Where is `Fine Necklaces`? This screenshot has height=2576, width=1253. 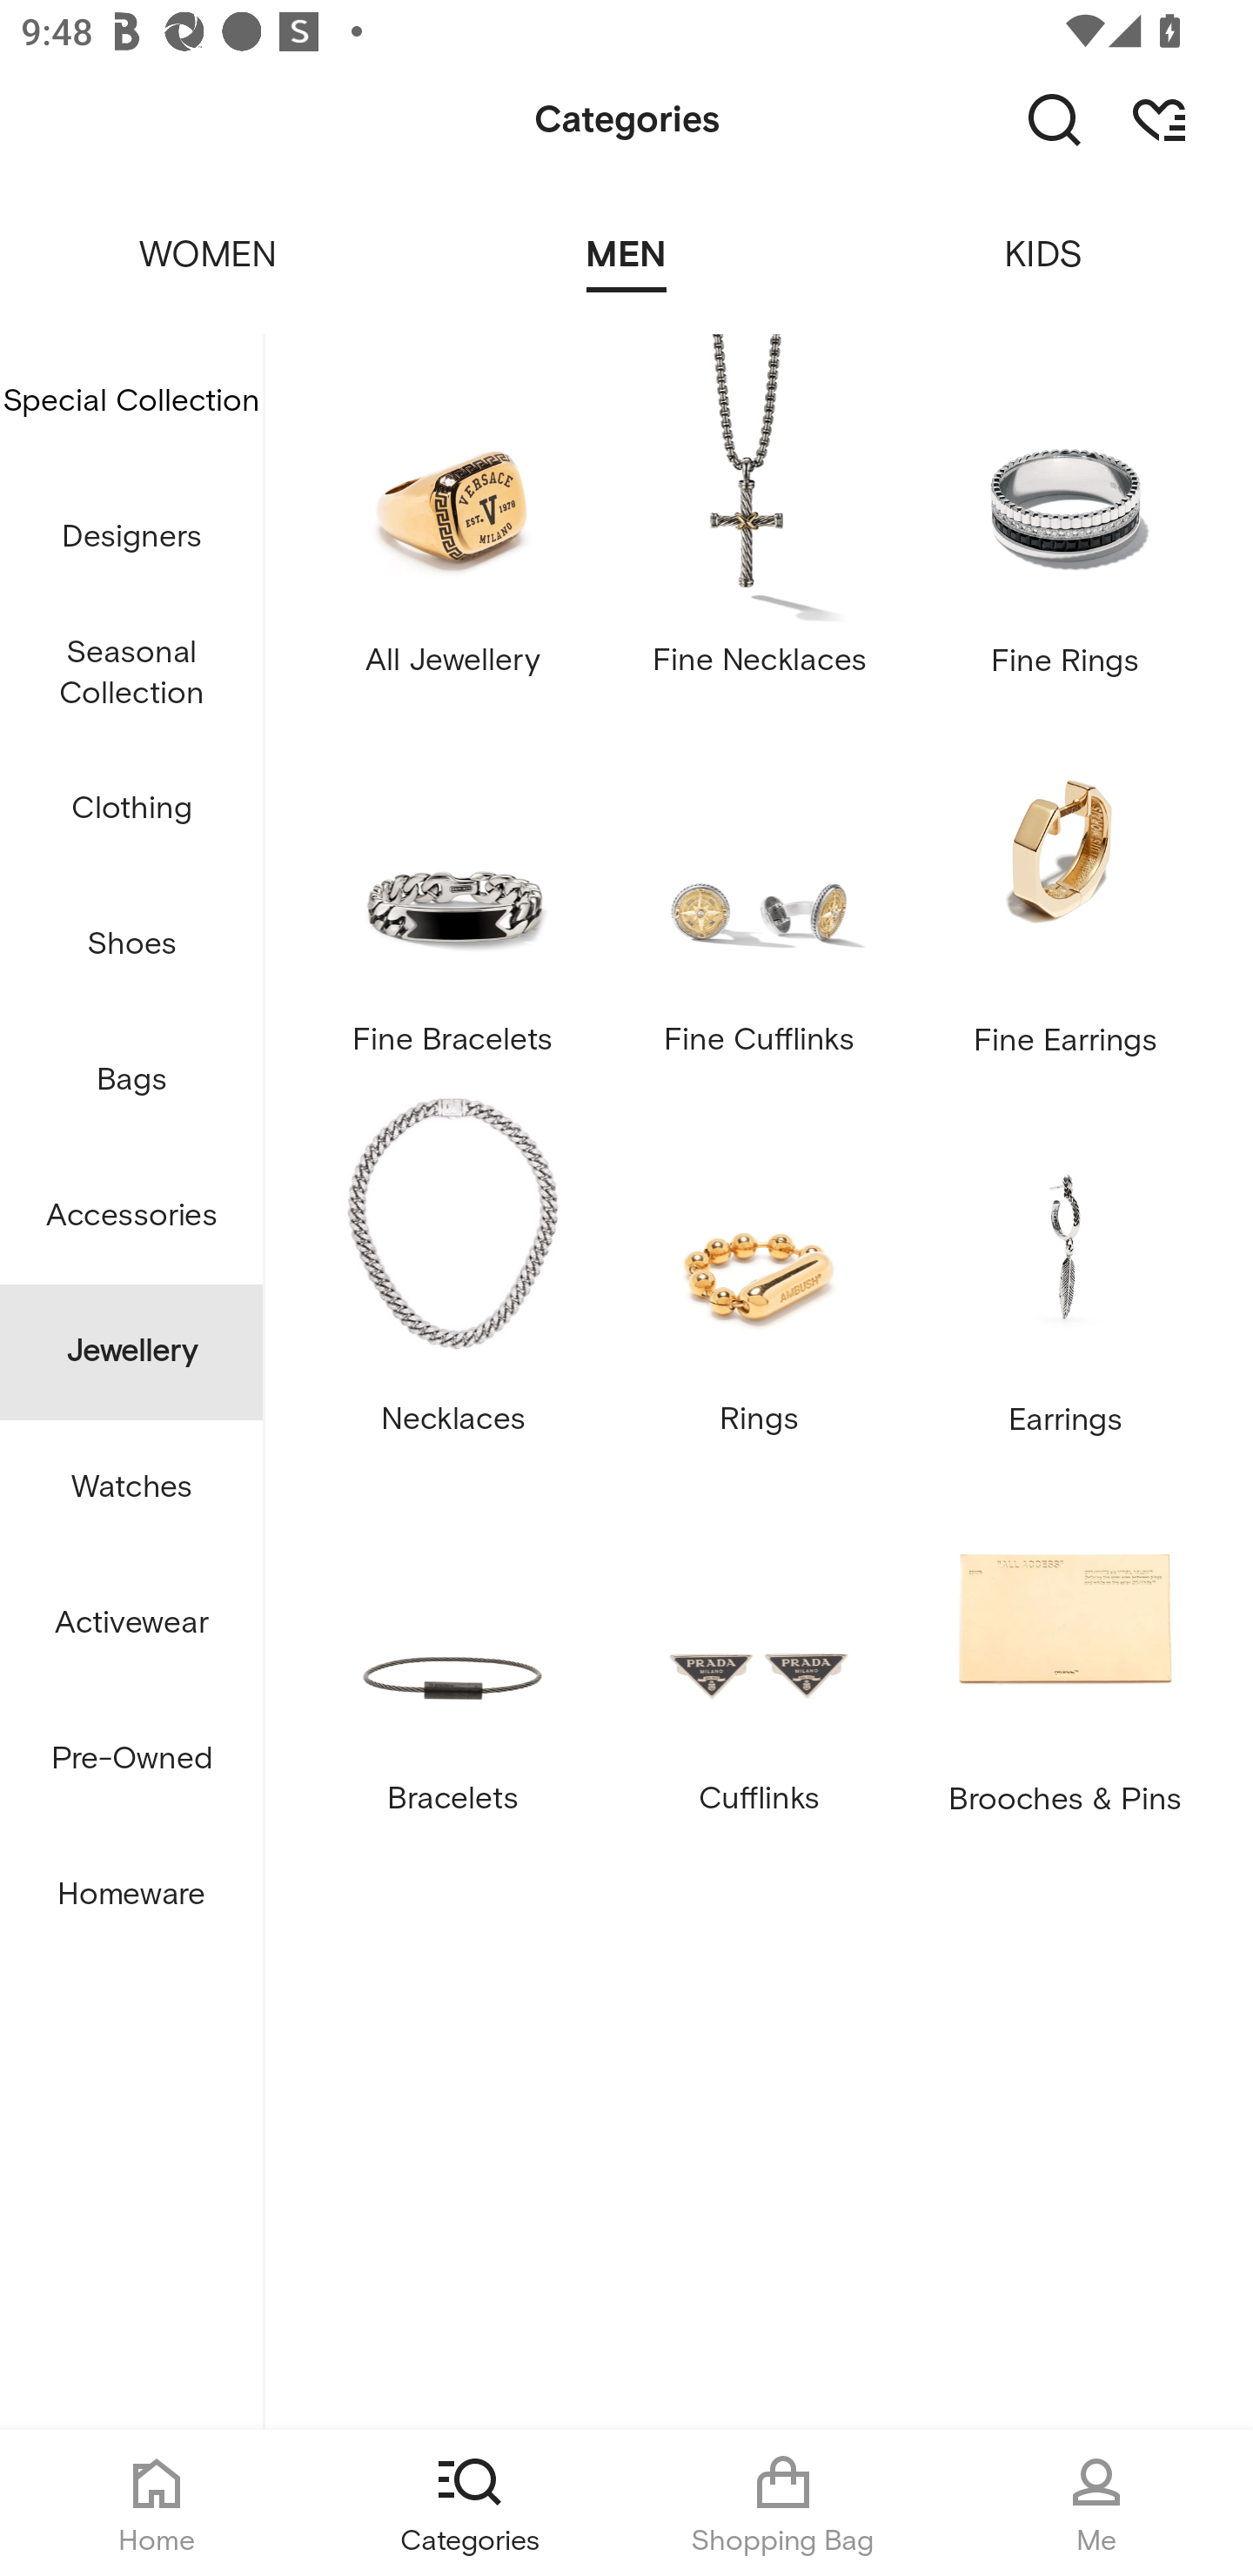 Fine Necklaces is located at coordinates (759, 516).